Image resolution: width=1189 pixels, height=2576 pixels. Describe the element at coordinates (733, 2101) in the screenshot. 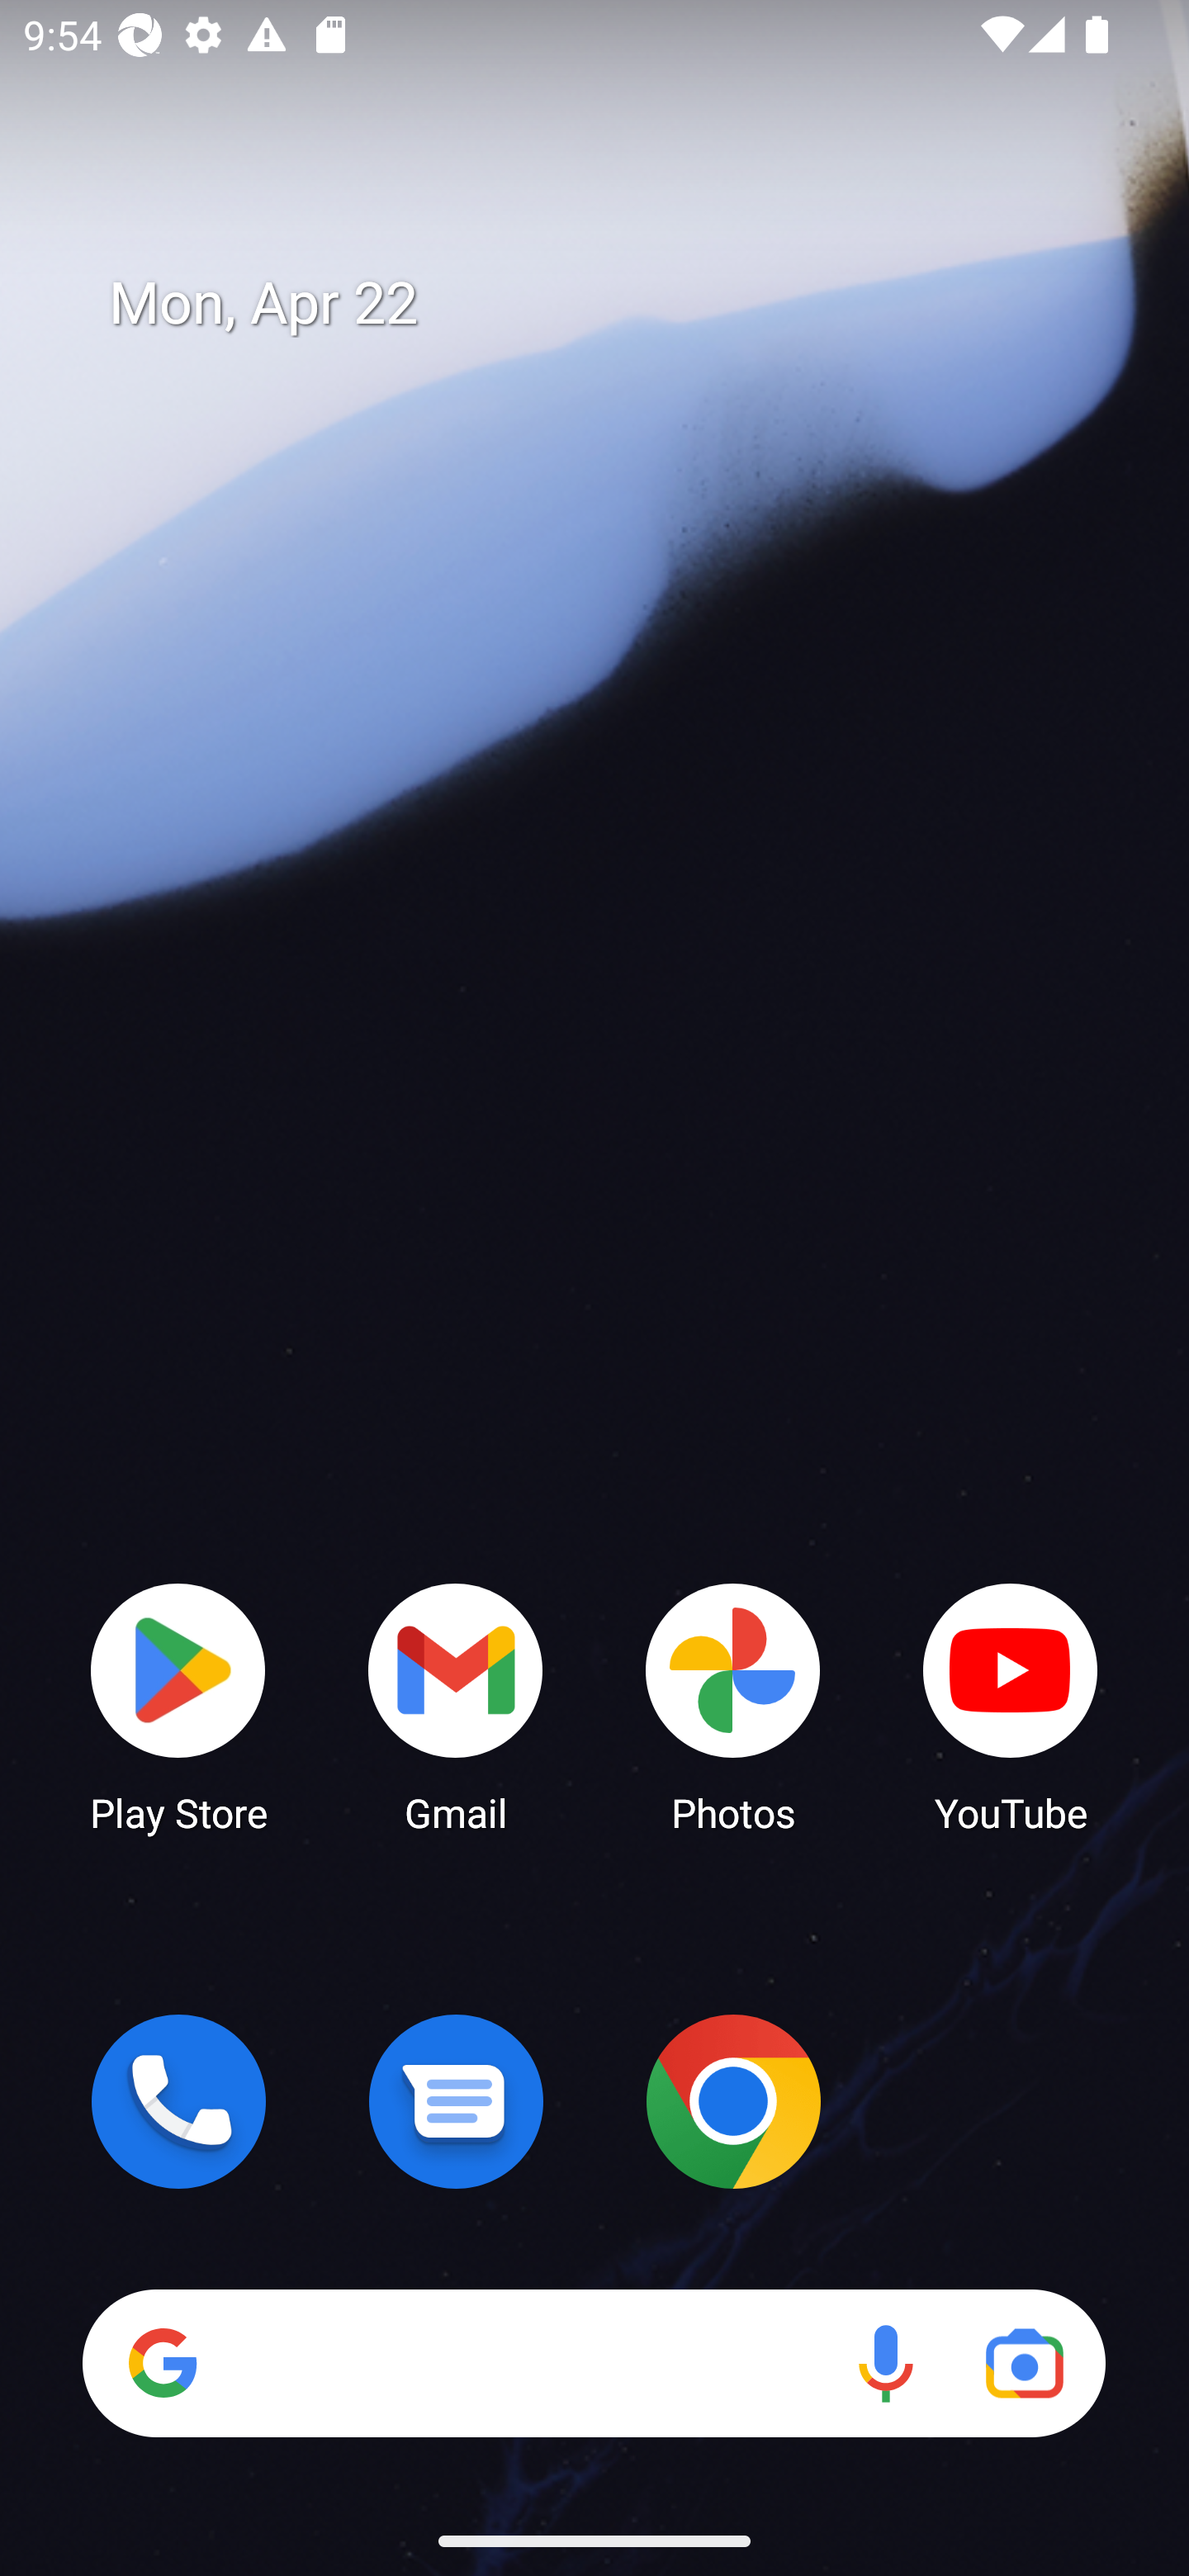

I see `Chrome` at that location.